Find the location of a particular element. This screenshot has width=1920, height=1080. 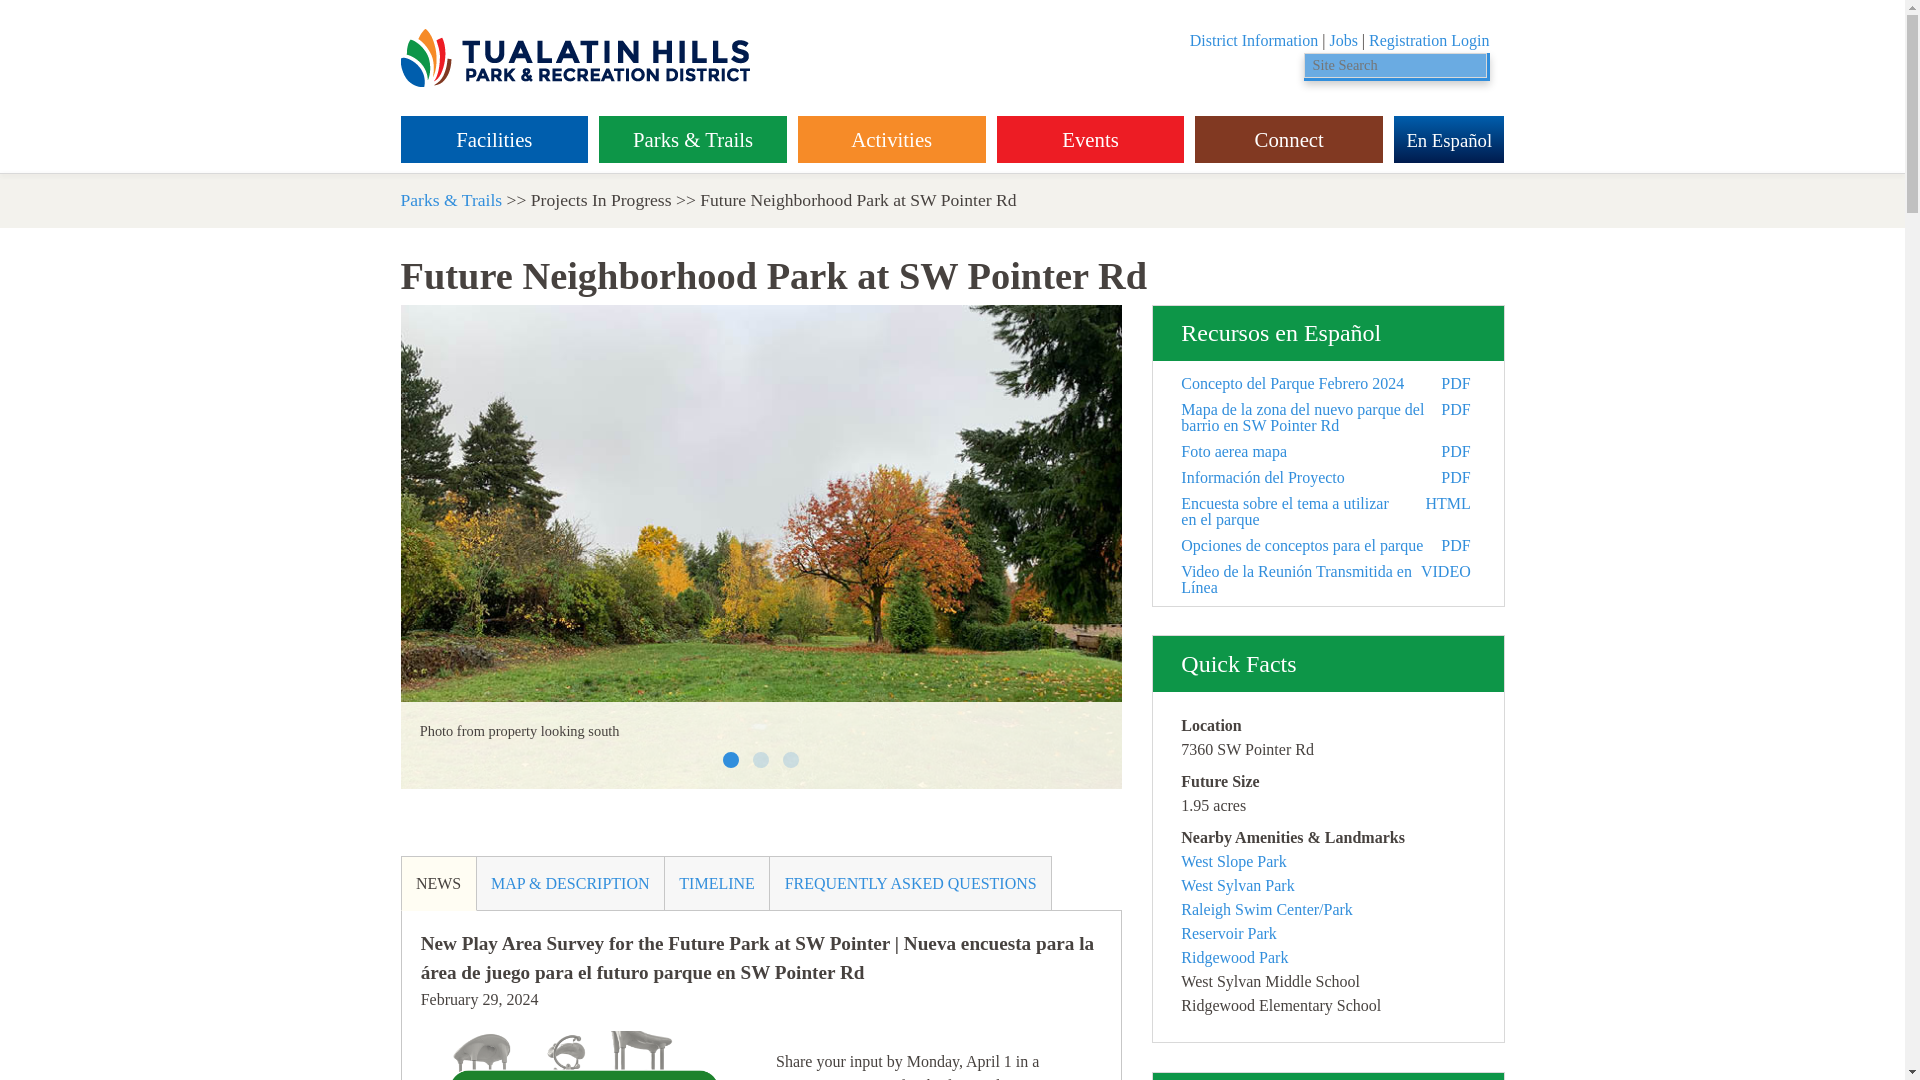

Jobs is located at coordinates (1342, 40).